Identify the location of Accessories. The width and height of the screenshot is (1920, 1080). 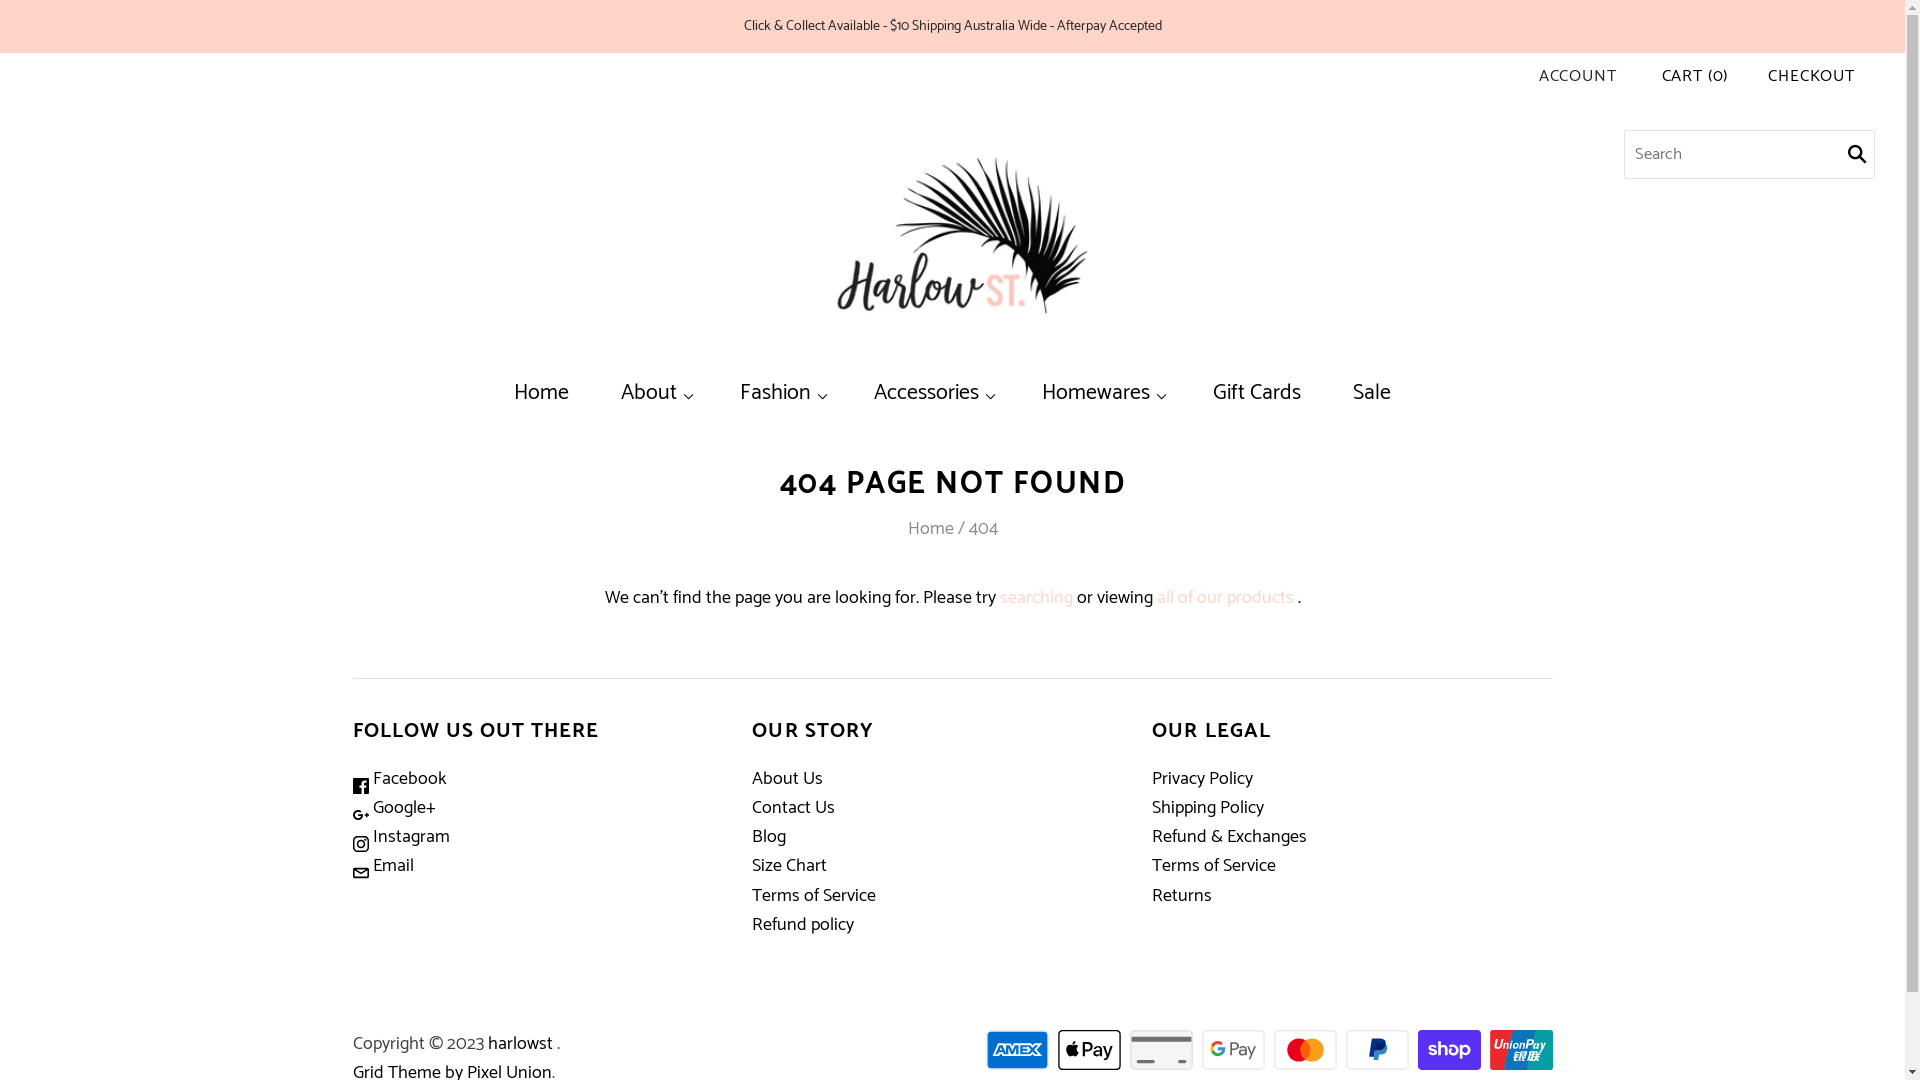
(932, 394).